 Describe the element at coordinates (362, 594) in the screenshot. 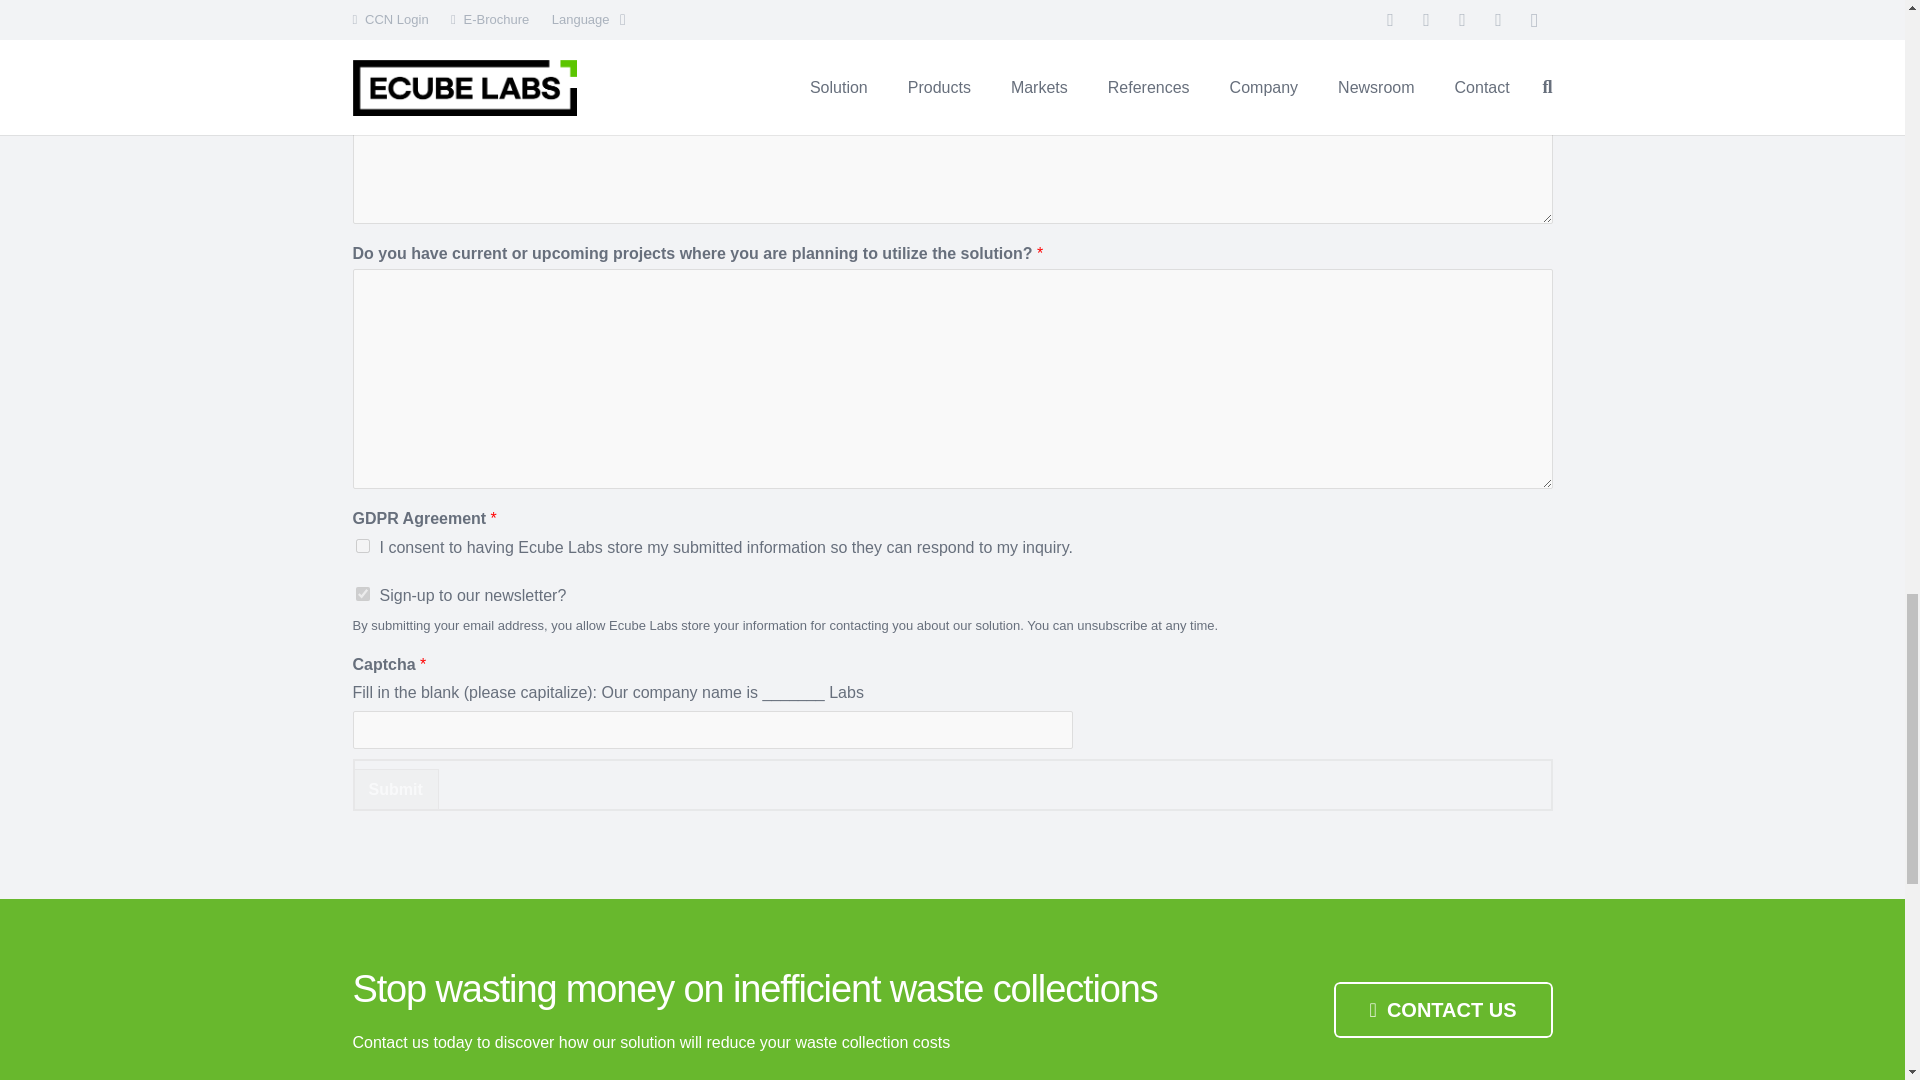

I see `1` at that location.